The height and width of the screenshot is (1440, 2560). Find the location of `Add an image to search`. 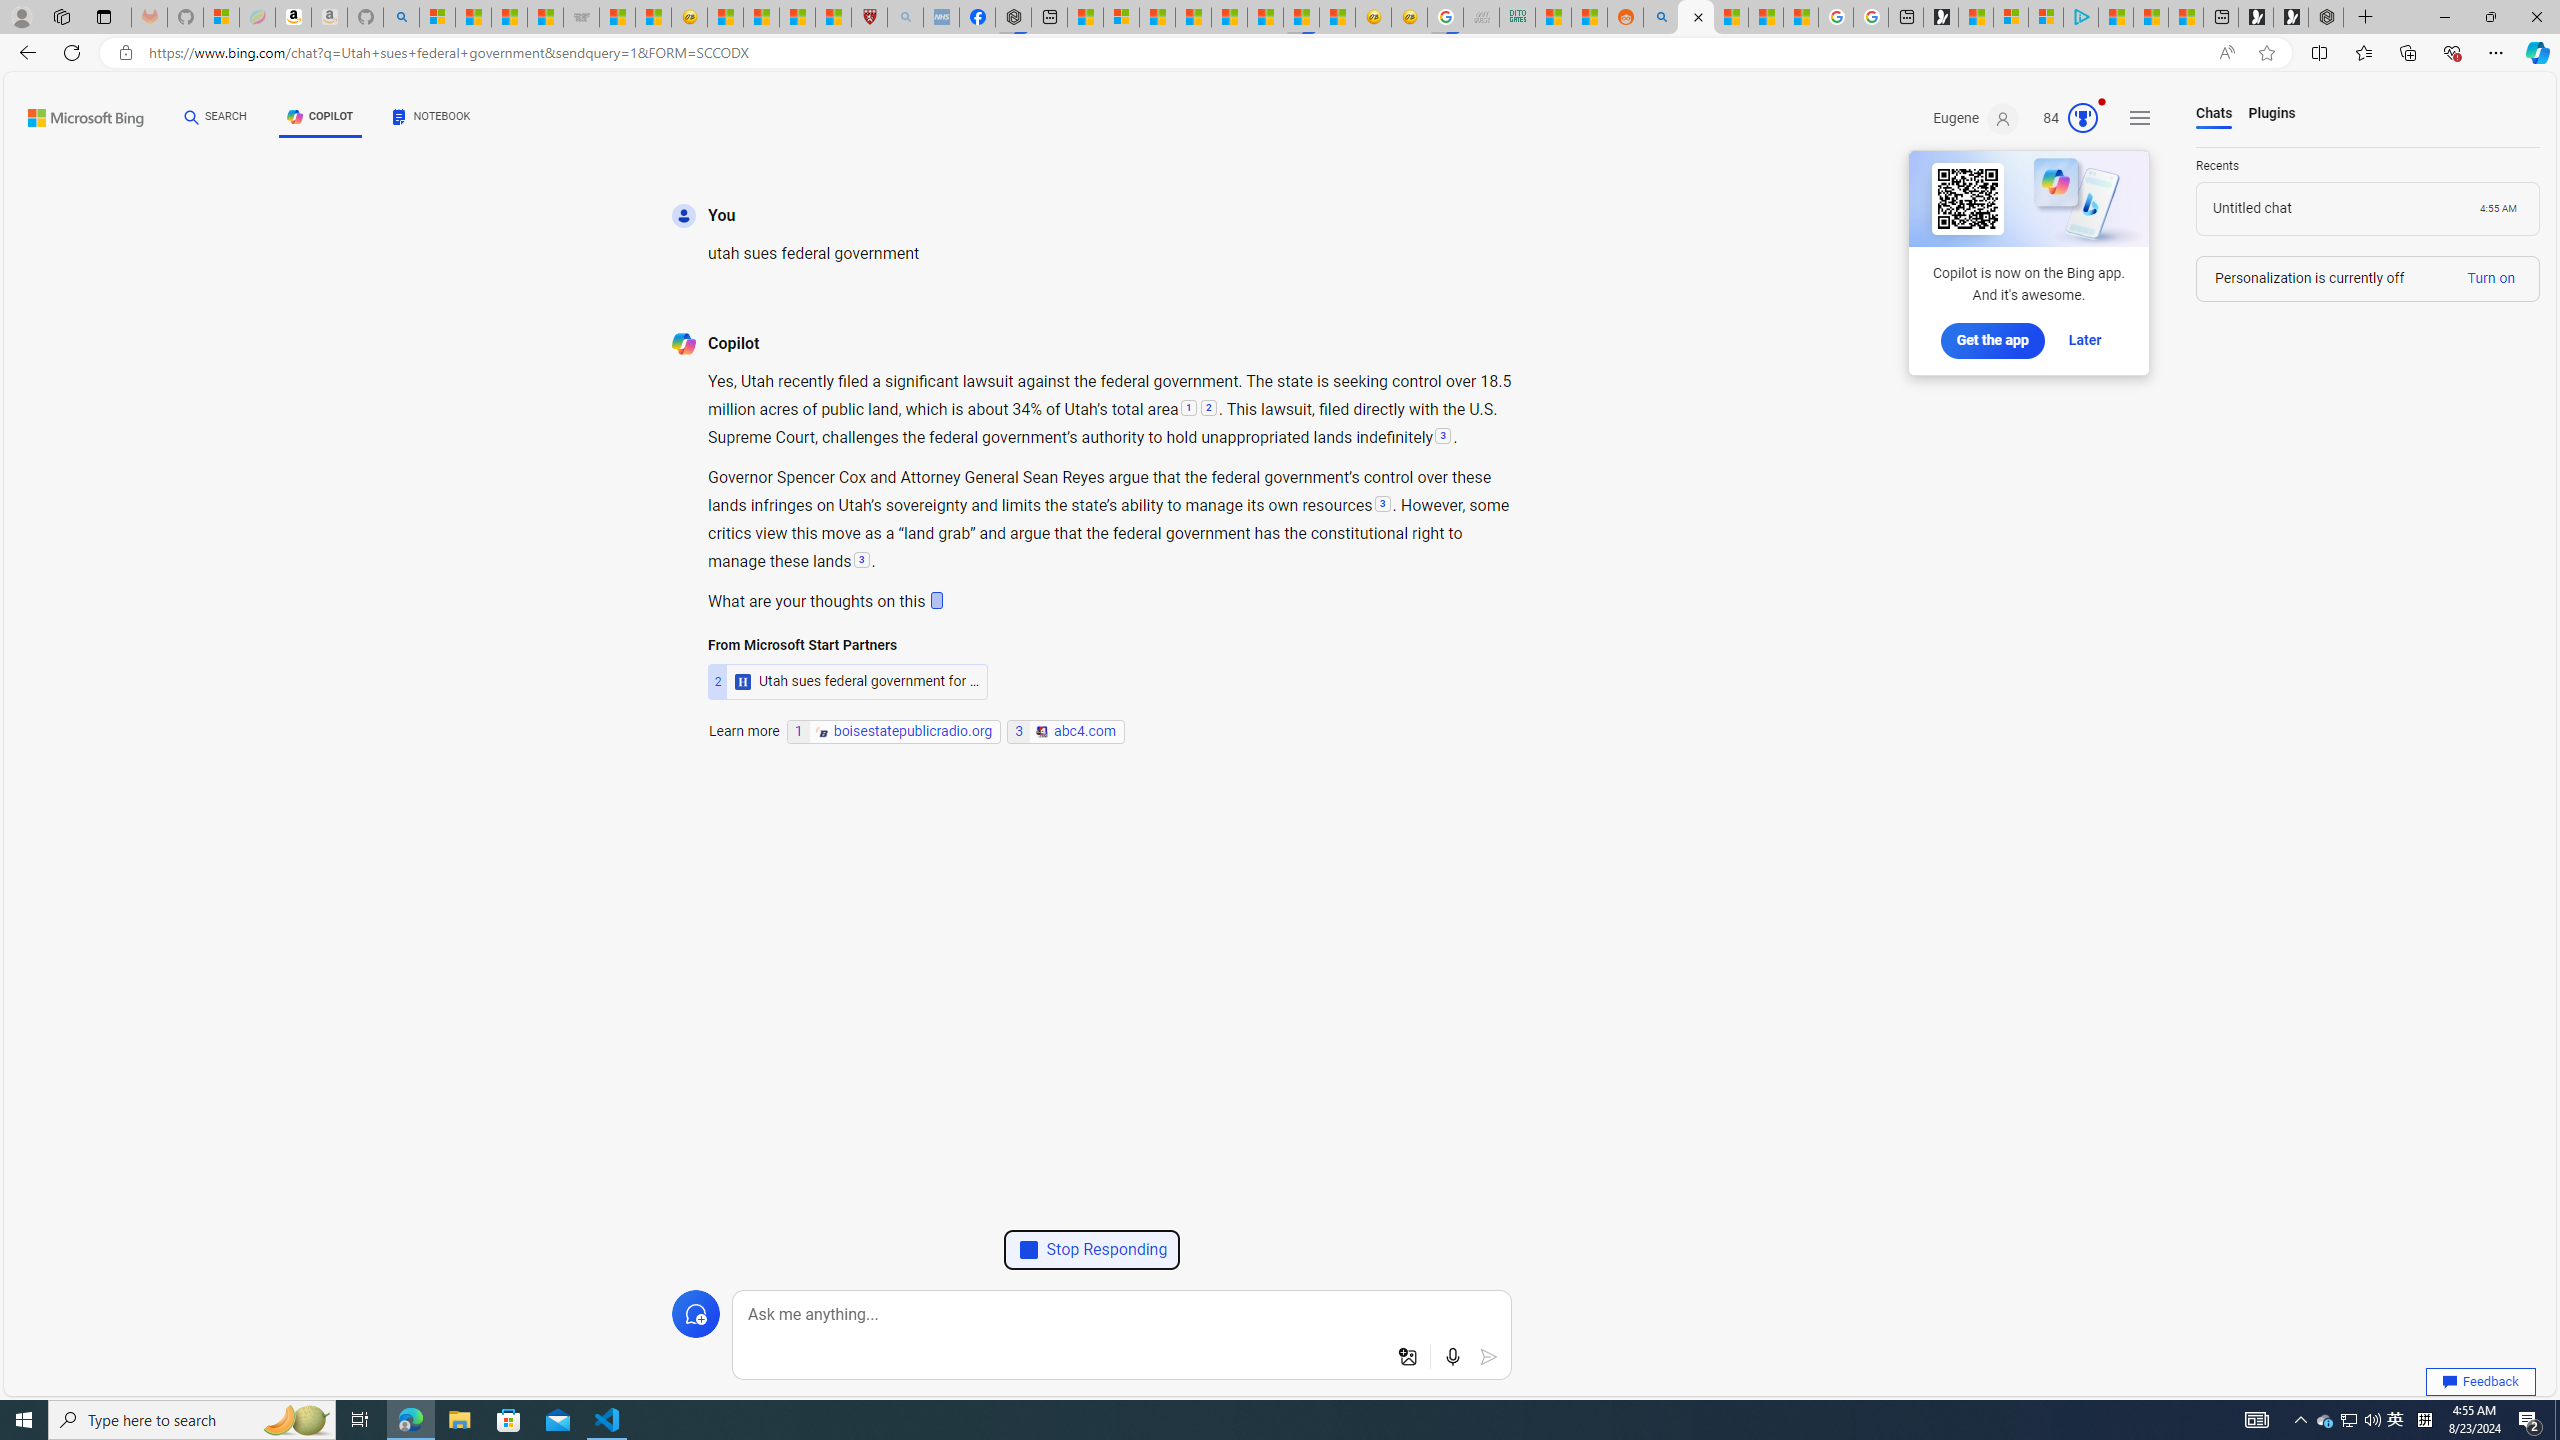

Add an image to search is located at coordinates (1408, 1357).